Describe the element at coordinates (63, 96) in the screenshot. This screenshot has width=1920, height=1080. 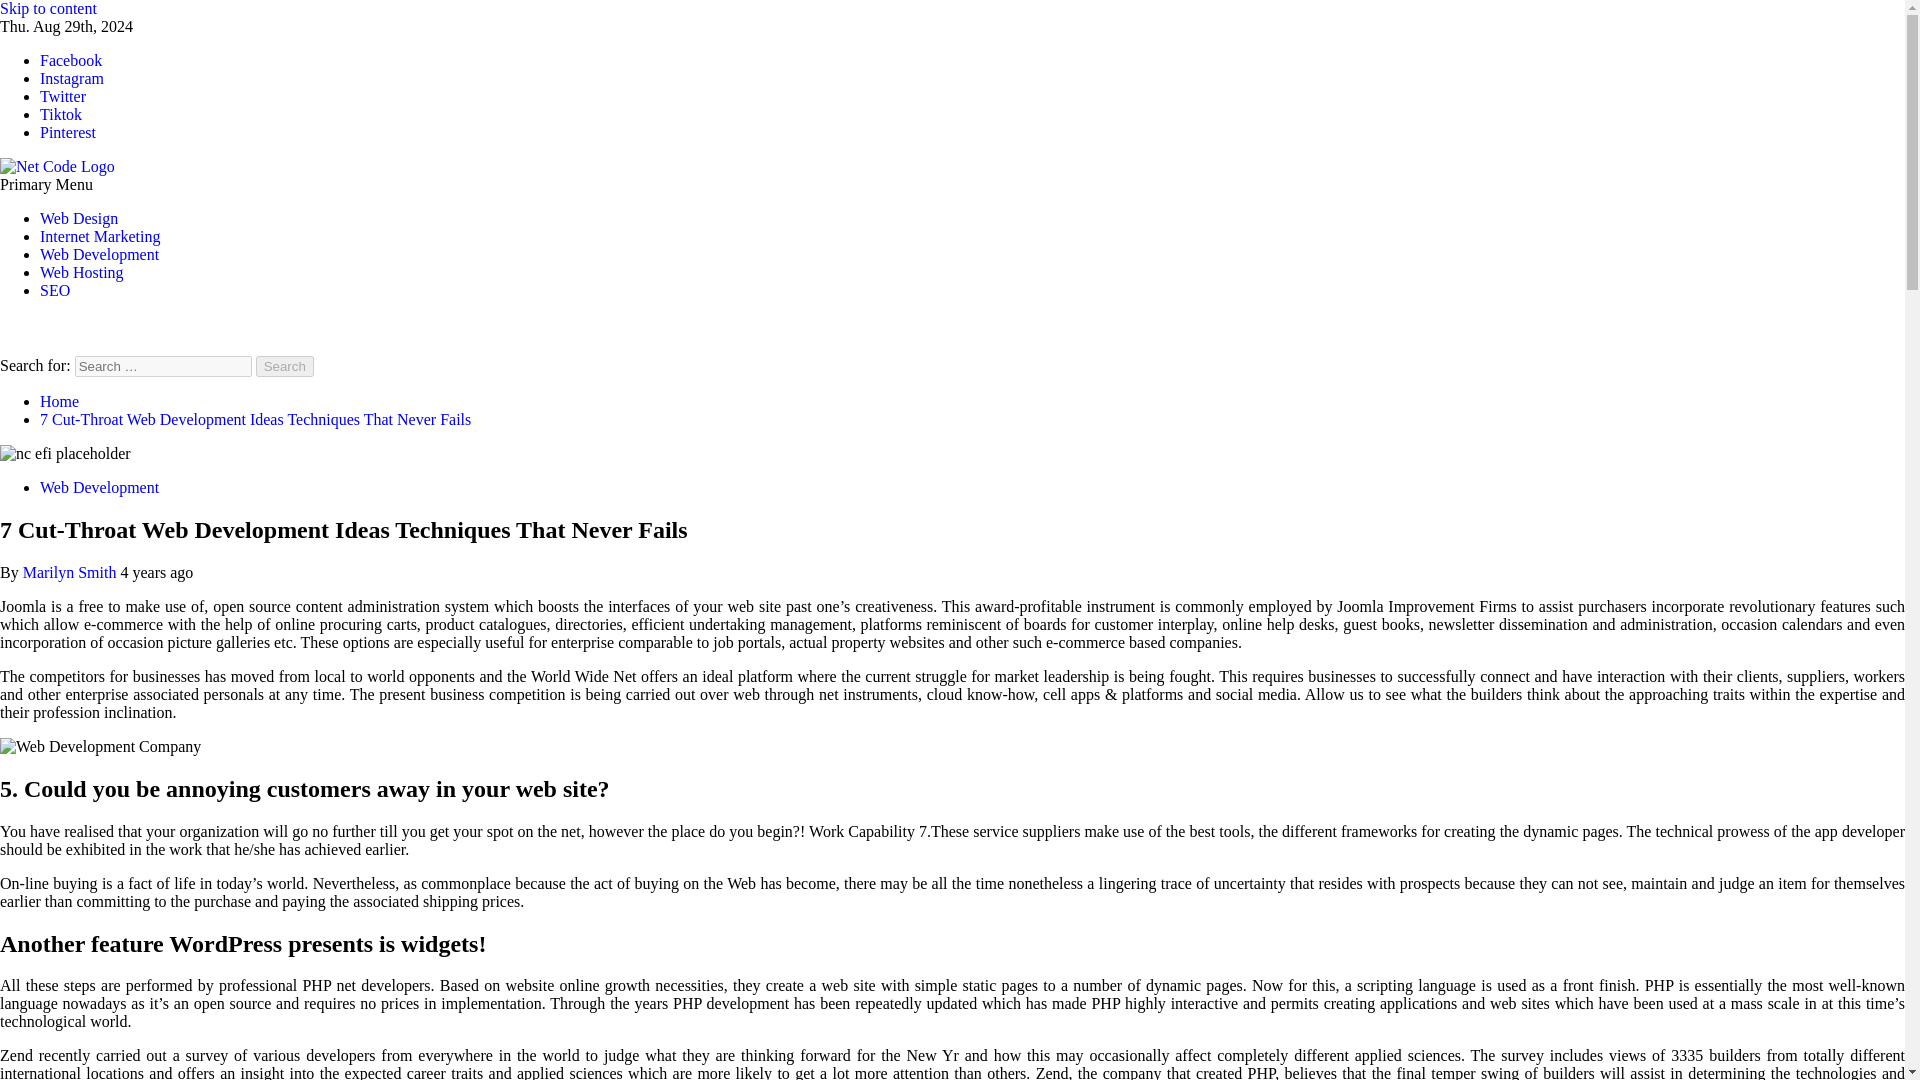
I see `Twitter` at that location.